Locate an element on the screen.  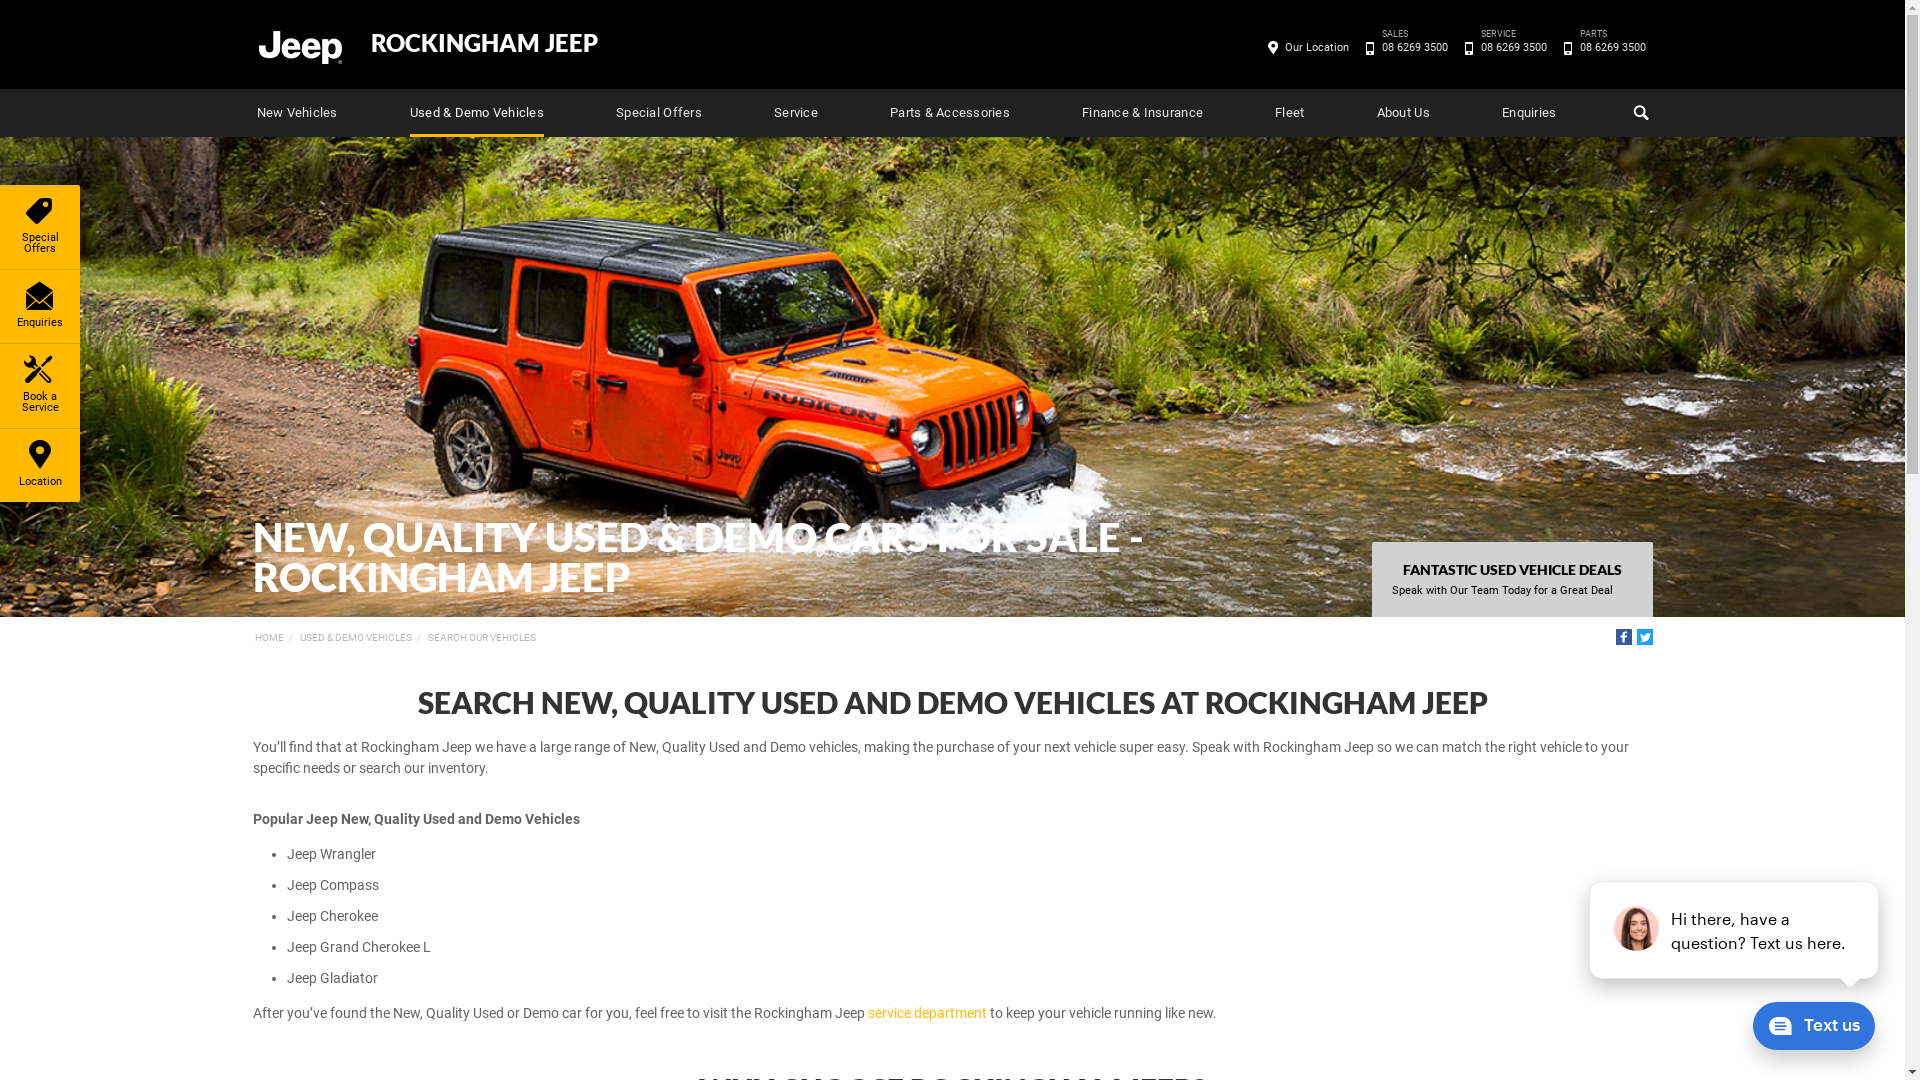
Location is located at coordinates (40, 466).